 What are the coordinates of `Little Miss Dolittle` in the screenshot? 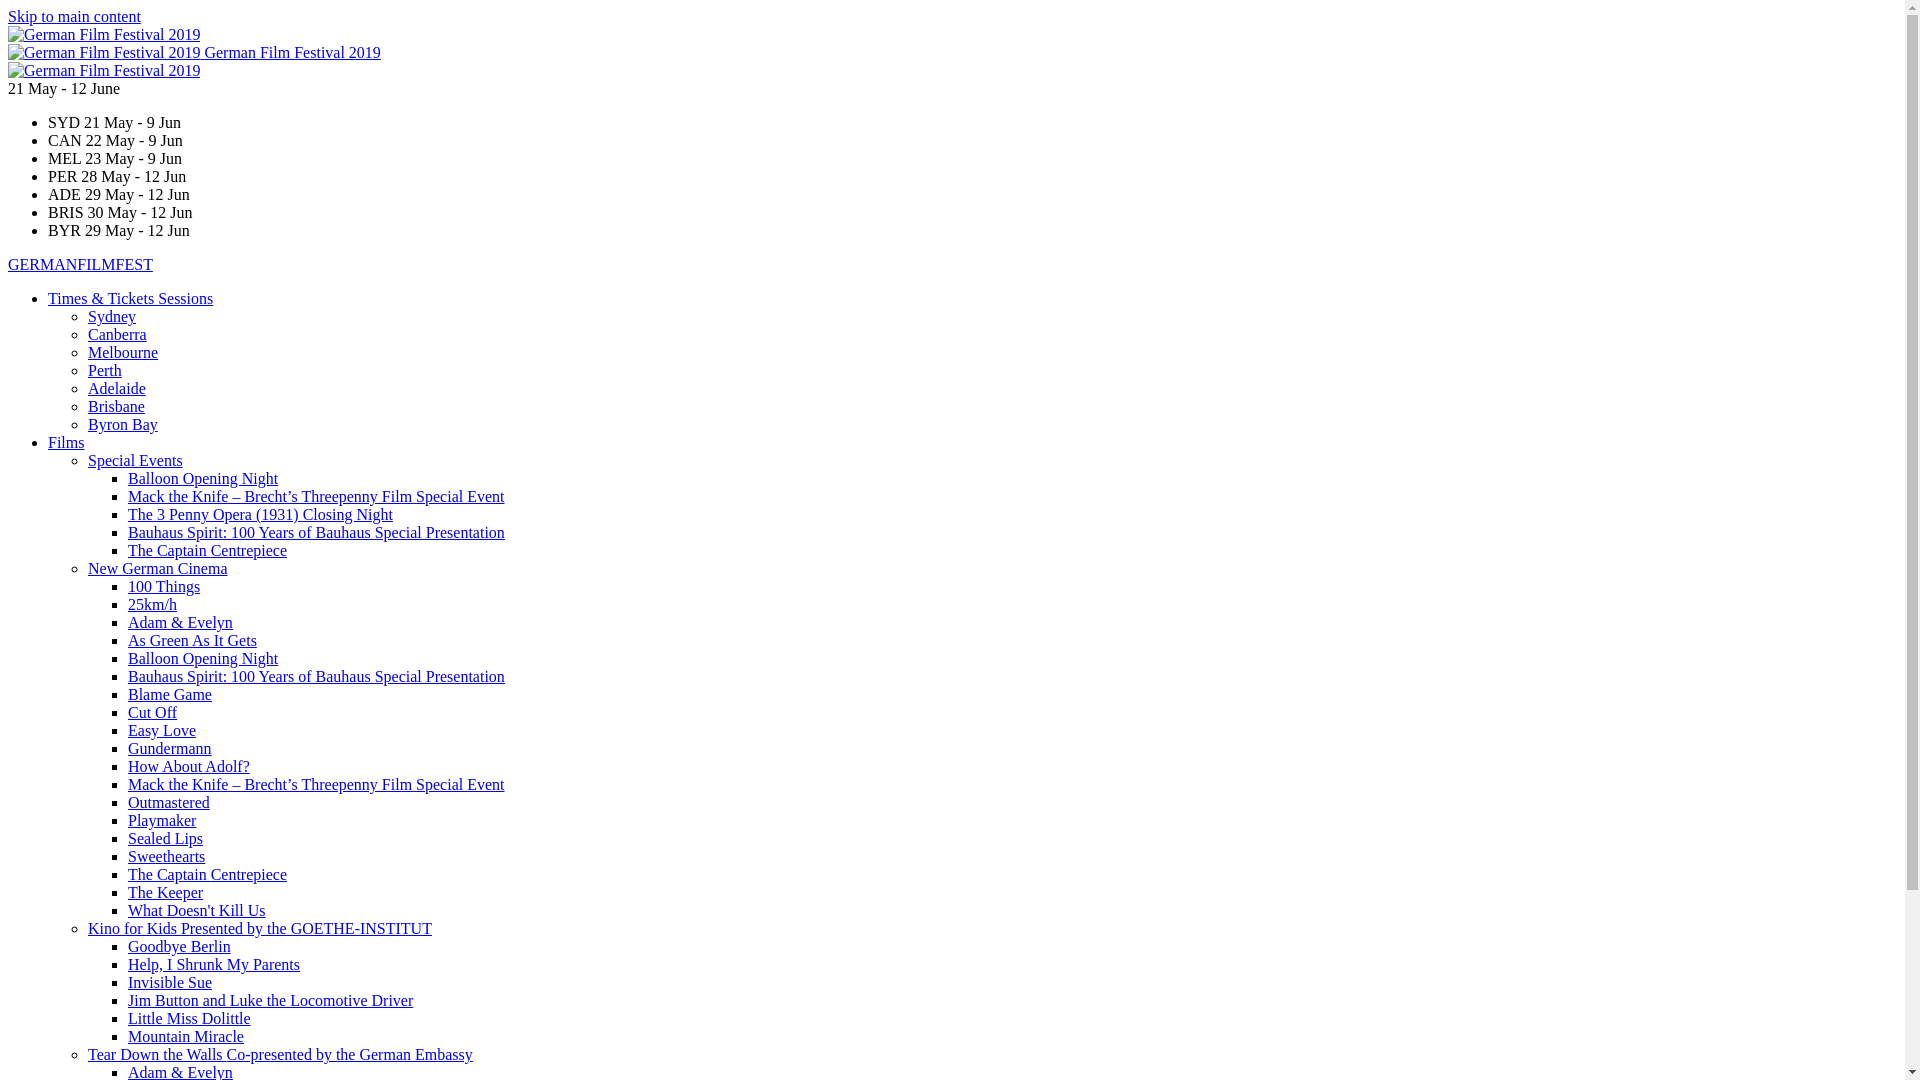 It's located at (190, 1018).